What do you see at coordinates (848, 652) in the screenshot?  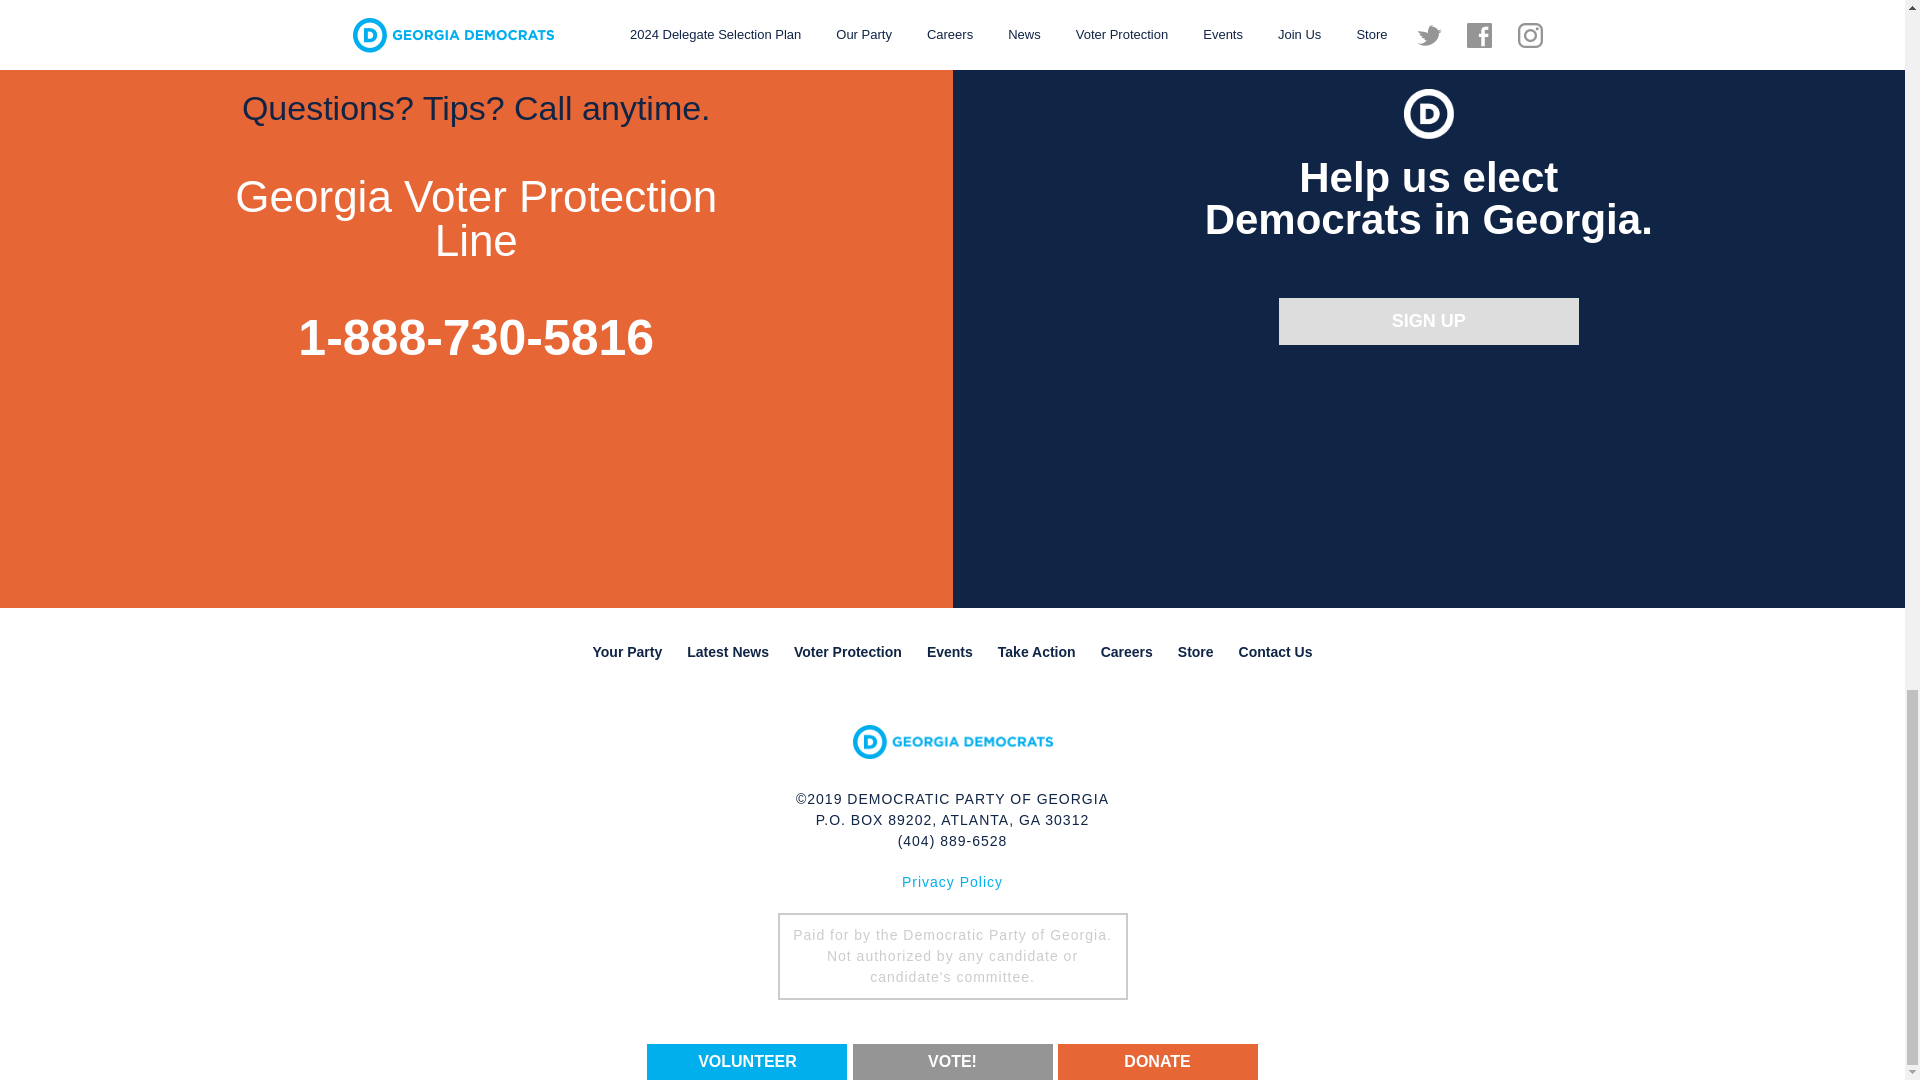 I see `Voter Protection` at bounding box center [848, 652].